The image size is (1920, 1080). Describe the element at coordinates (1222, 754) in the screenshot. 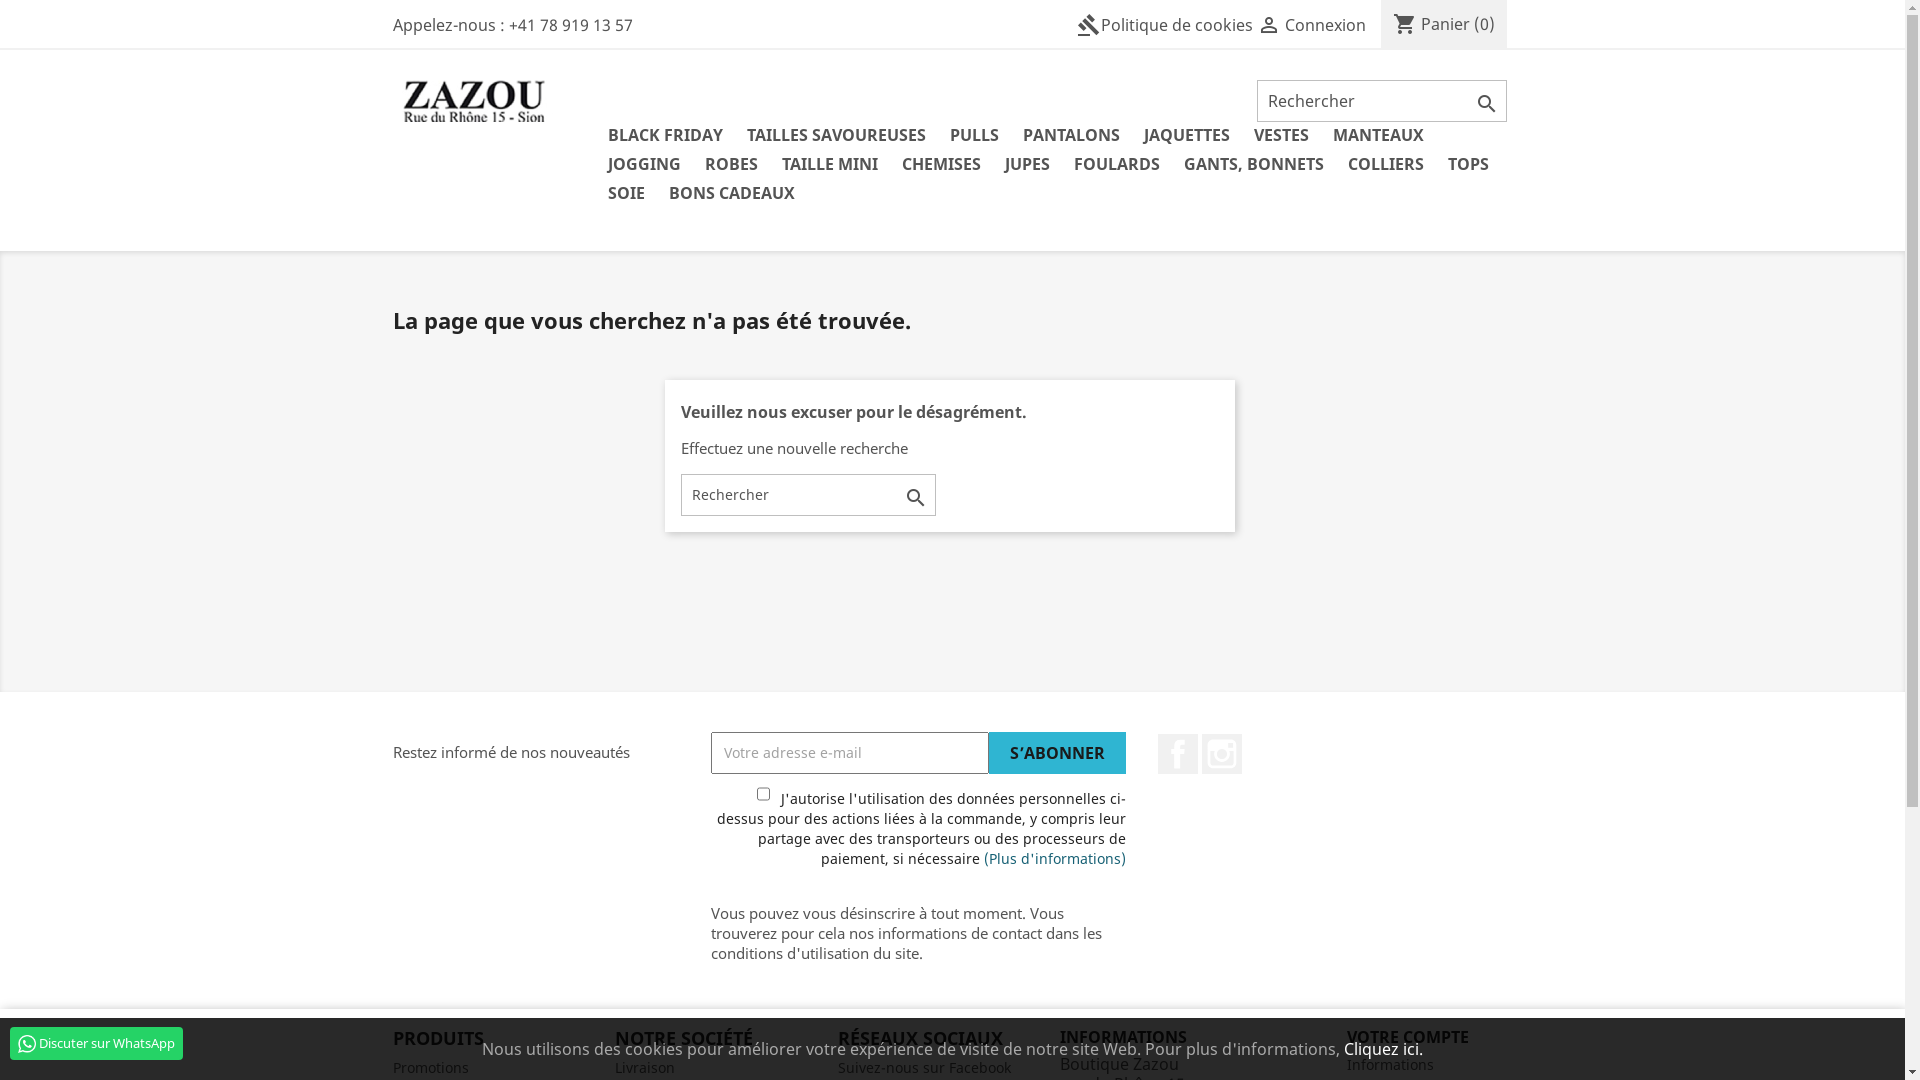

I see `Instagram` at that location.